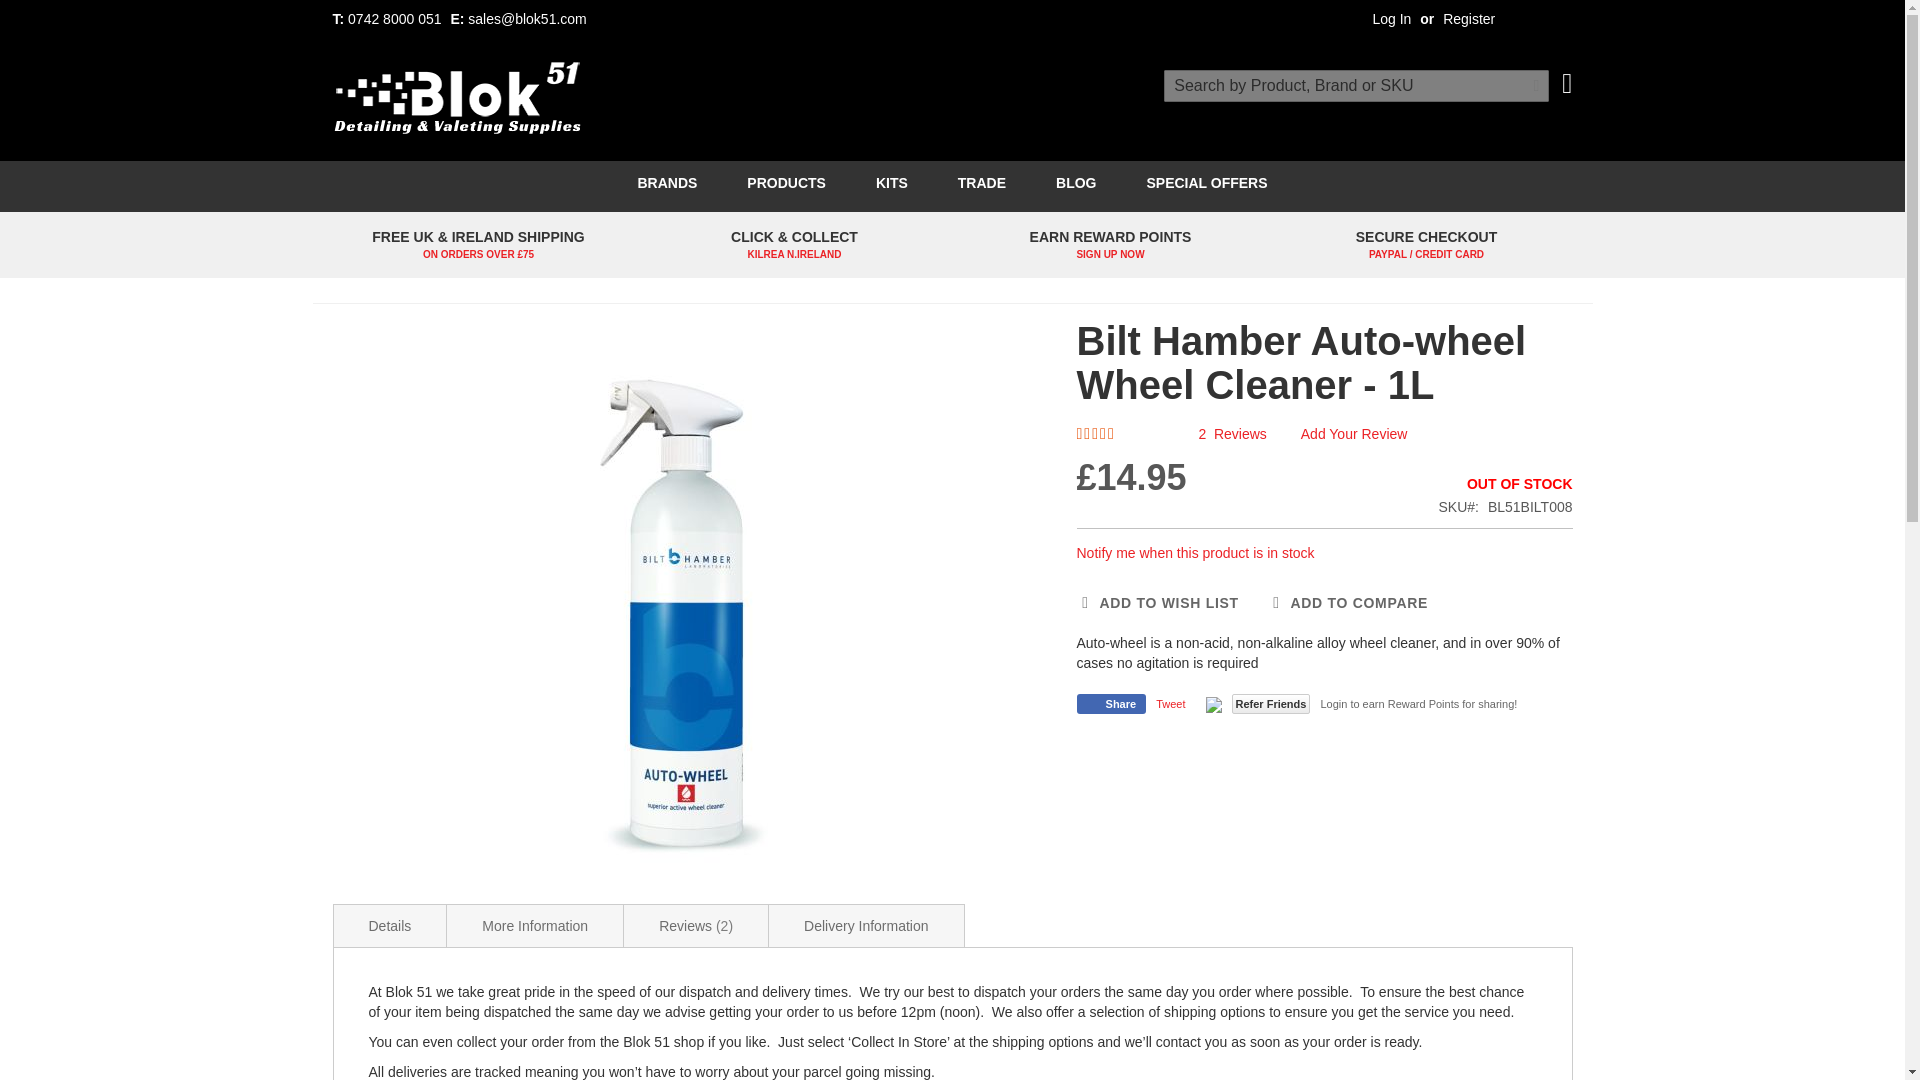 This screenshot has width=1920, height=1080. I want to click on Availability, so click(1505, 484).